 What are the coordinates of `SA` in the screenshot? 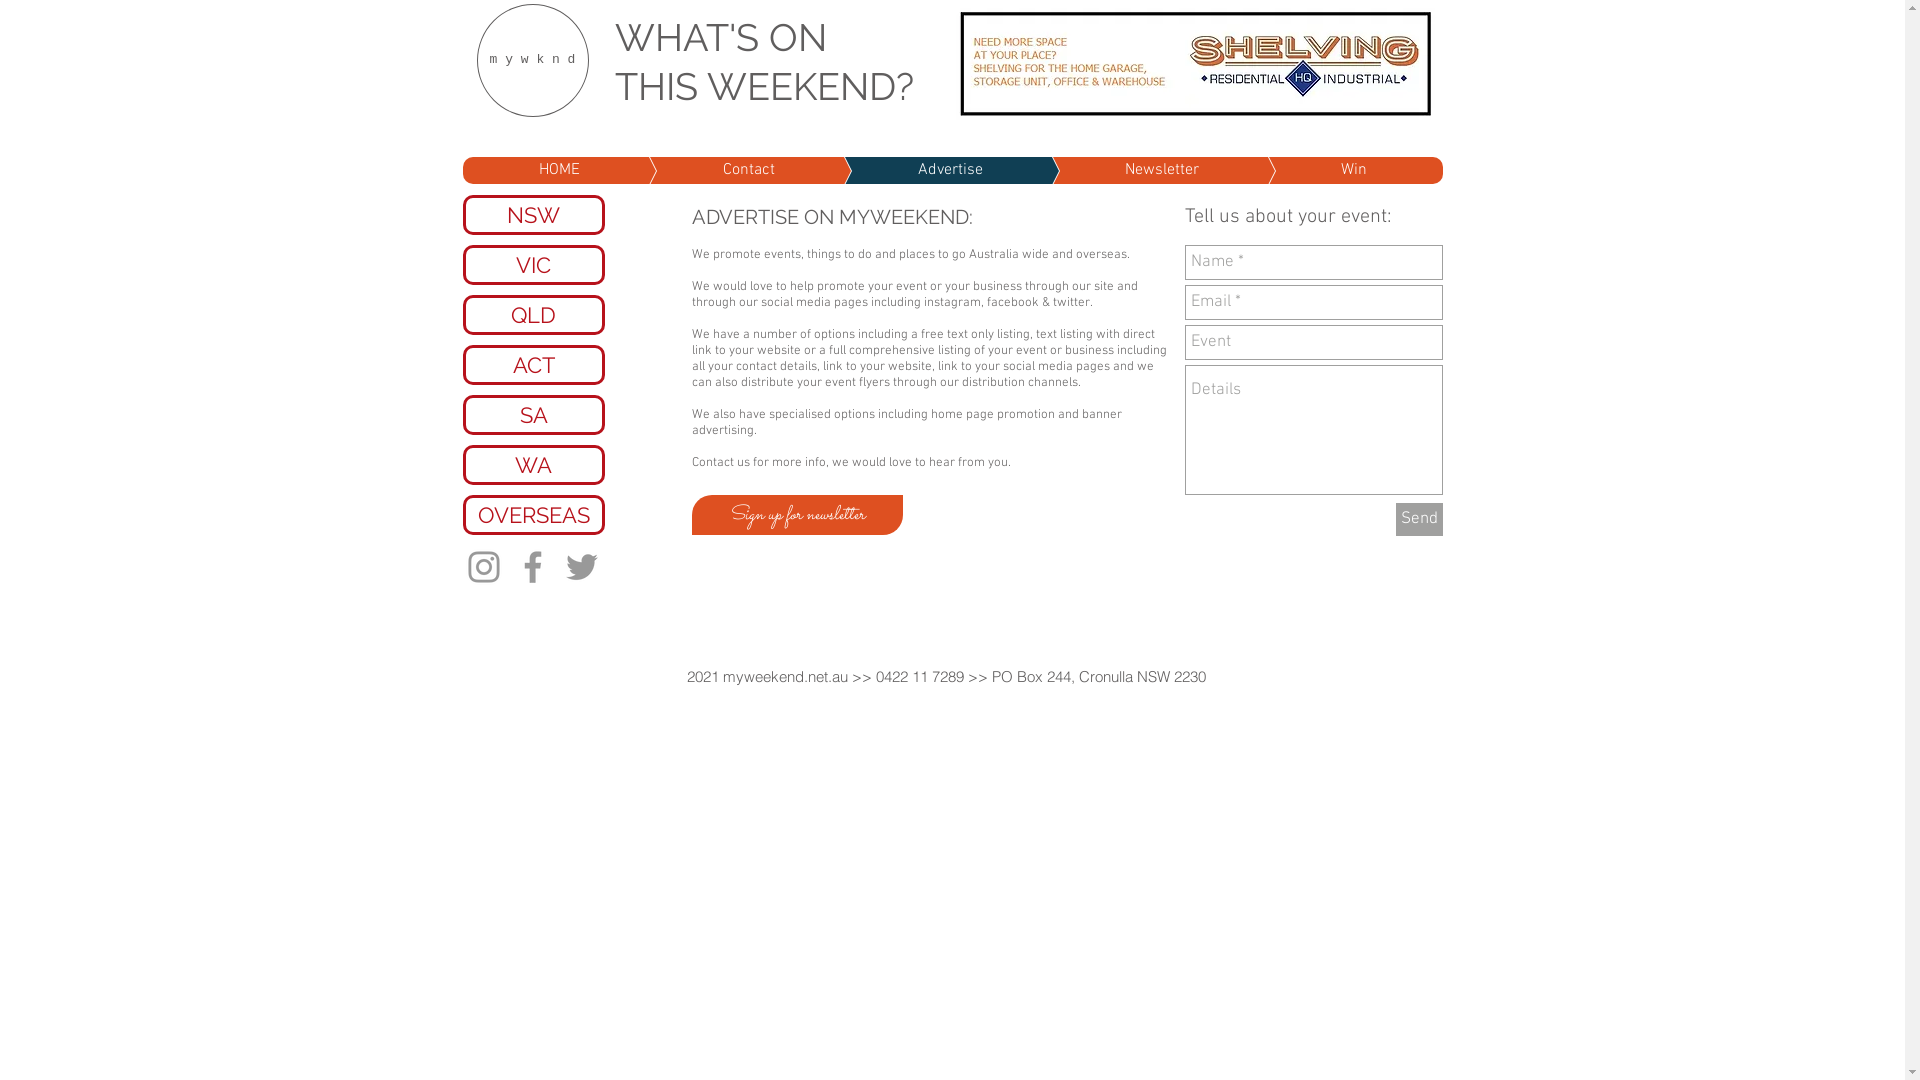 It's located at (533, 415).